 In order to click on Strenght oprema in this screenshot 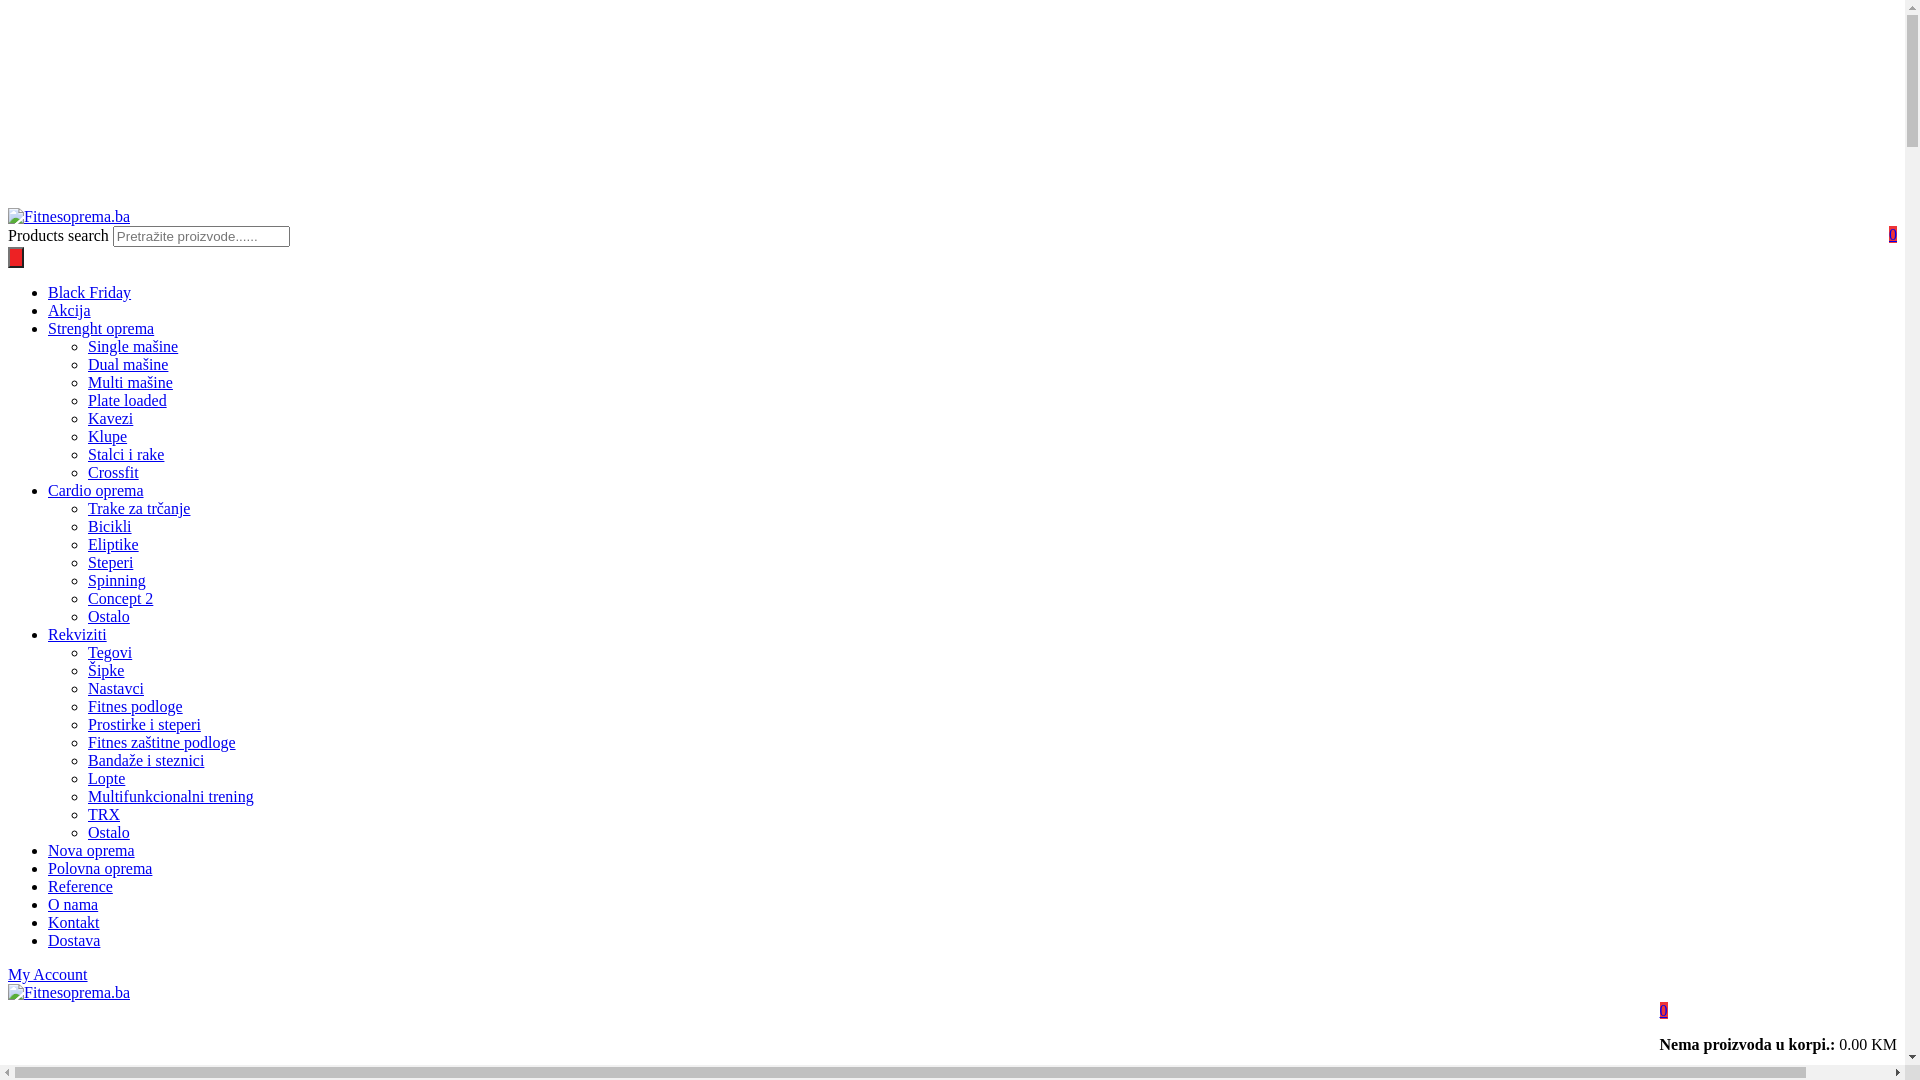, I will do `click(101, 328)`.